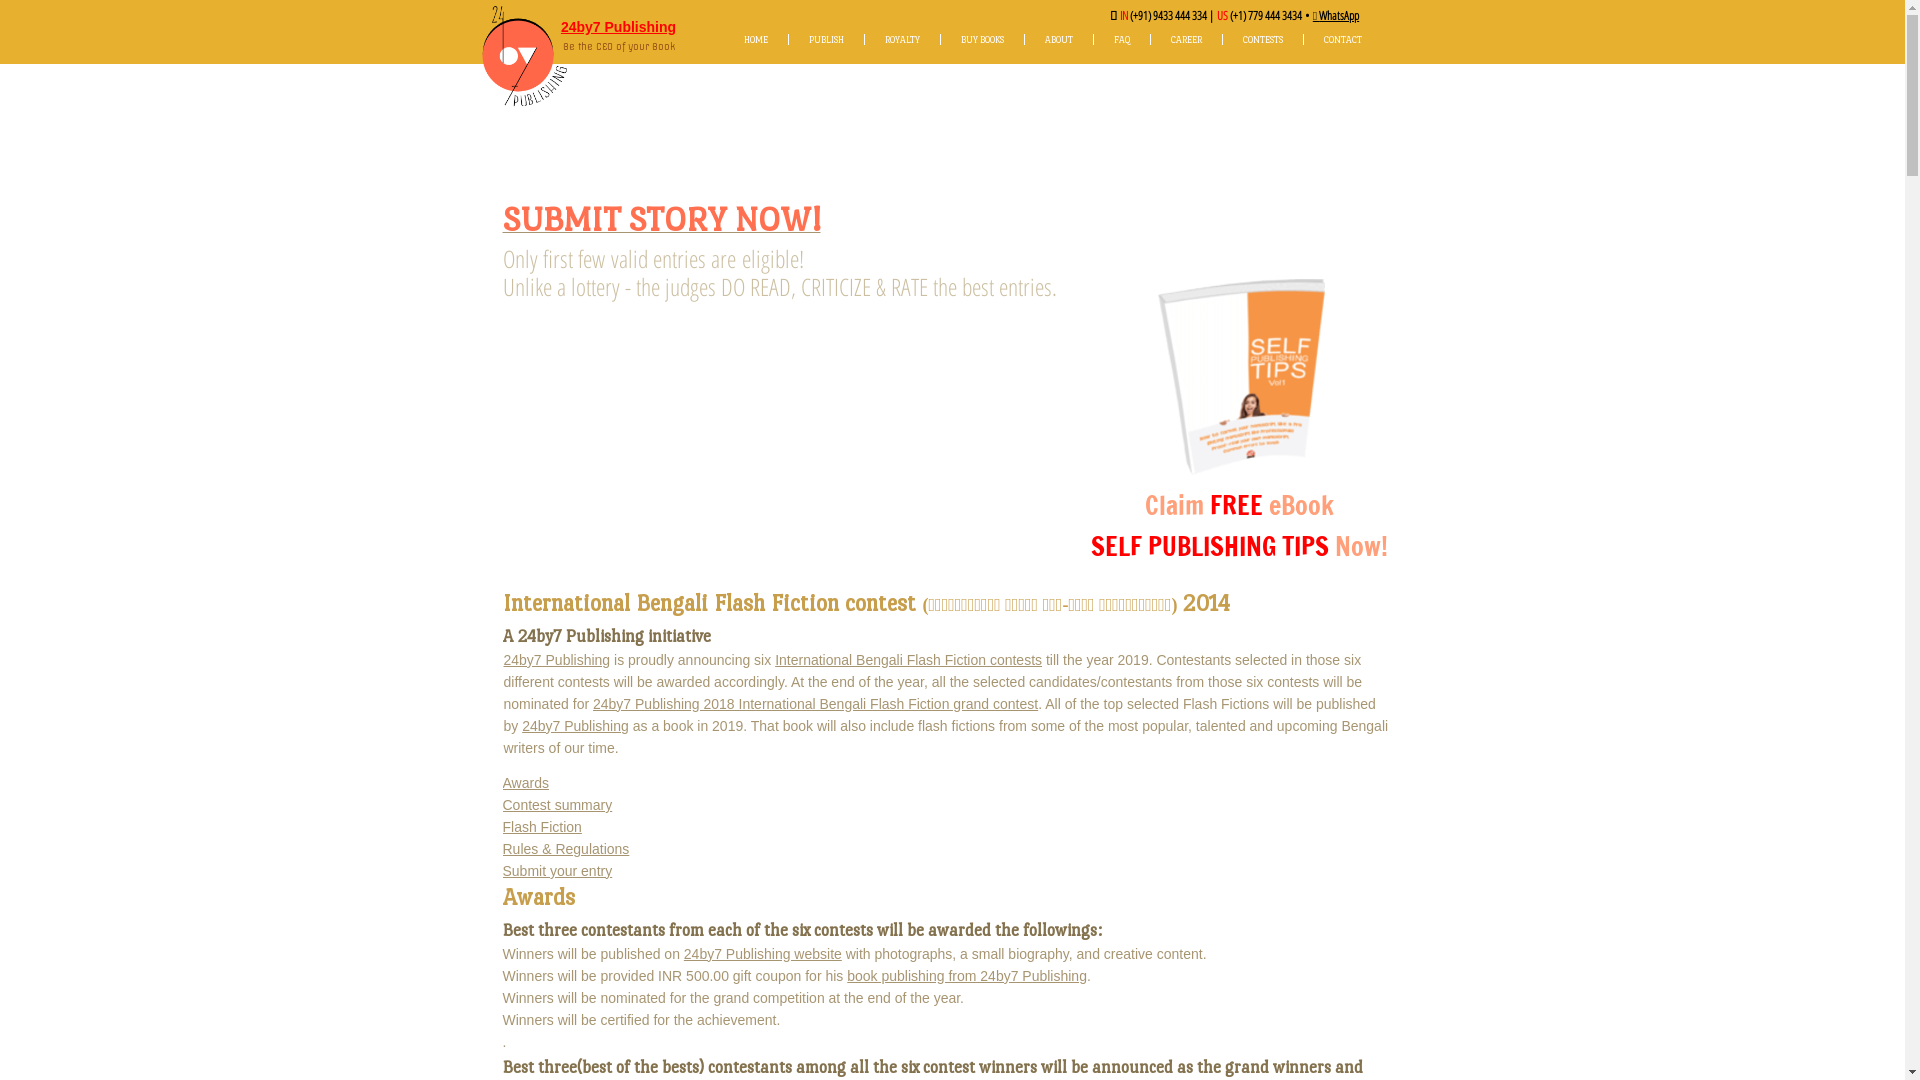 The image size is (1920, 1080). What do you see at coordinates (566, 849) in the screenshot?
I see `Rules & Regulations` at bounding box center [566, 849].